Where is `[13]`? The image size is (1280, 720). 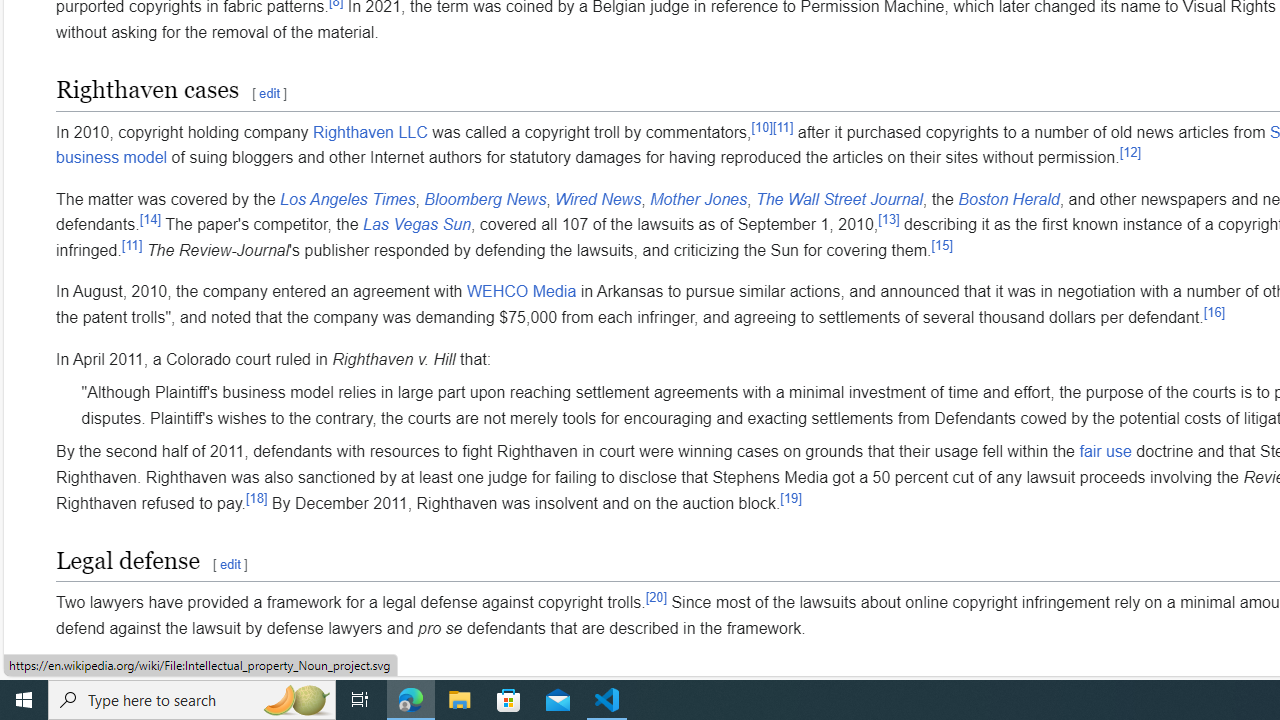
[13] is located at coordinates (888, 218).